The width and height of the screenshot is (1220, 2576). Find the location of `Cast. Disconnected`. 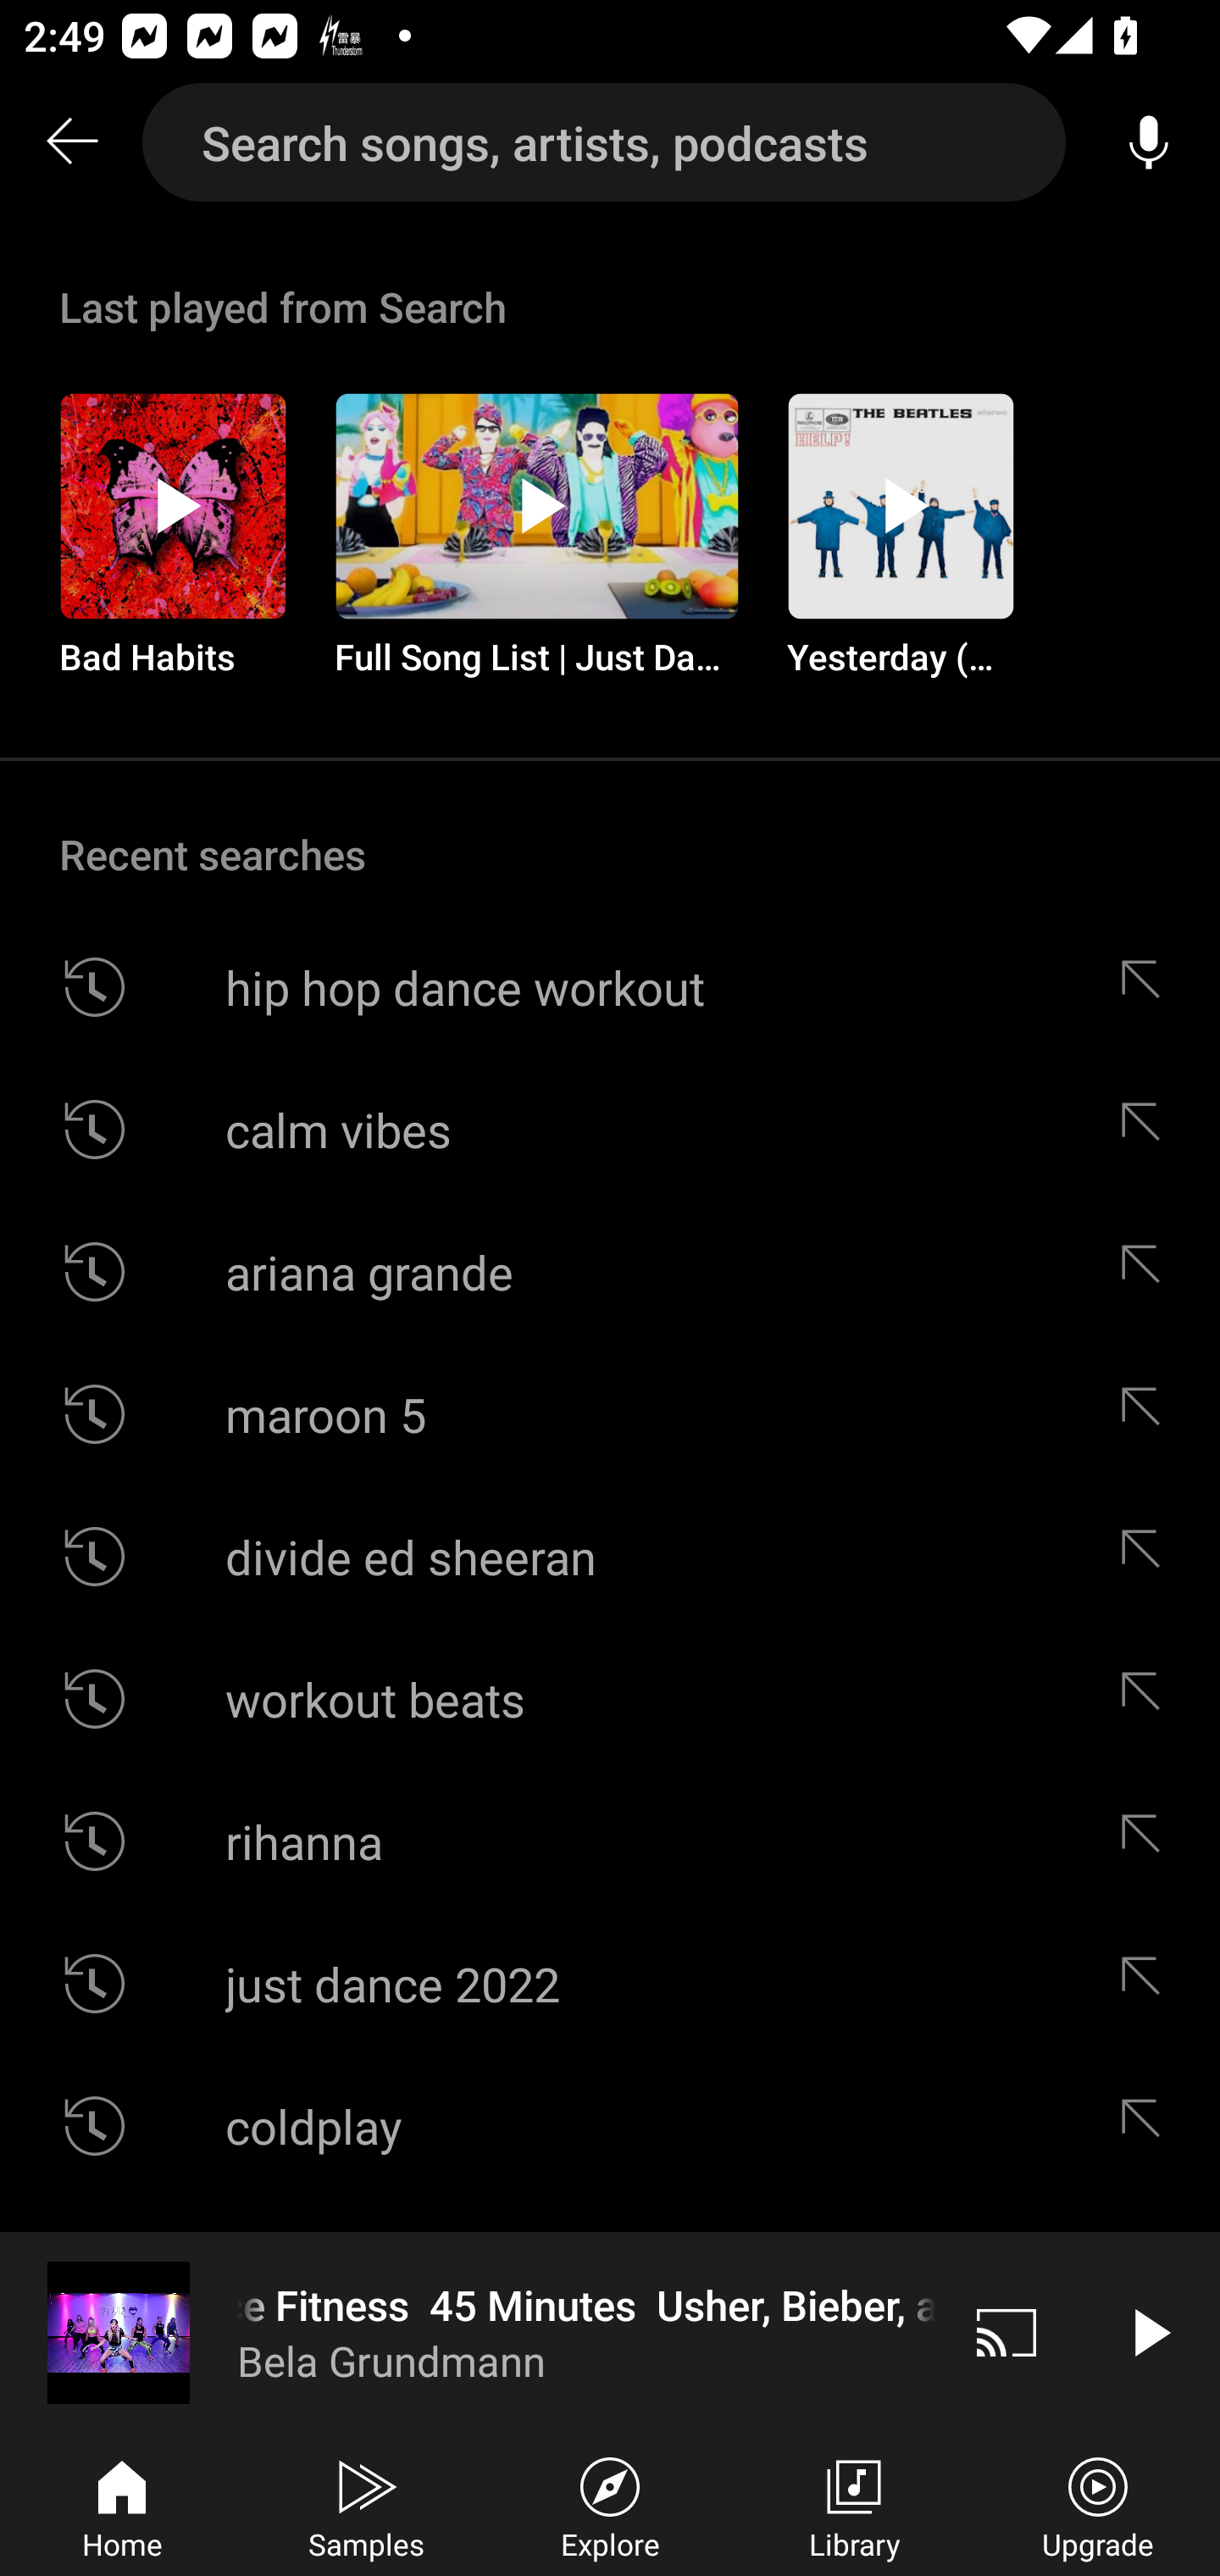

Cast. Disconnected is located at coordinates (1006, 2332).